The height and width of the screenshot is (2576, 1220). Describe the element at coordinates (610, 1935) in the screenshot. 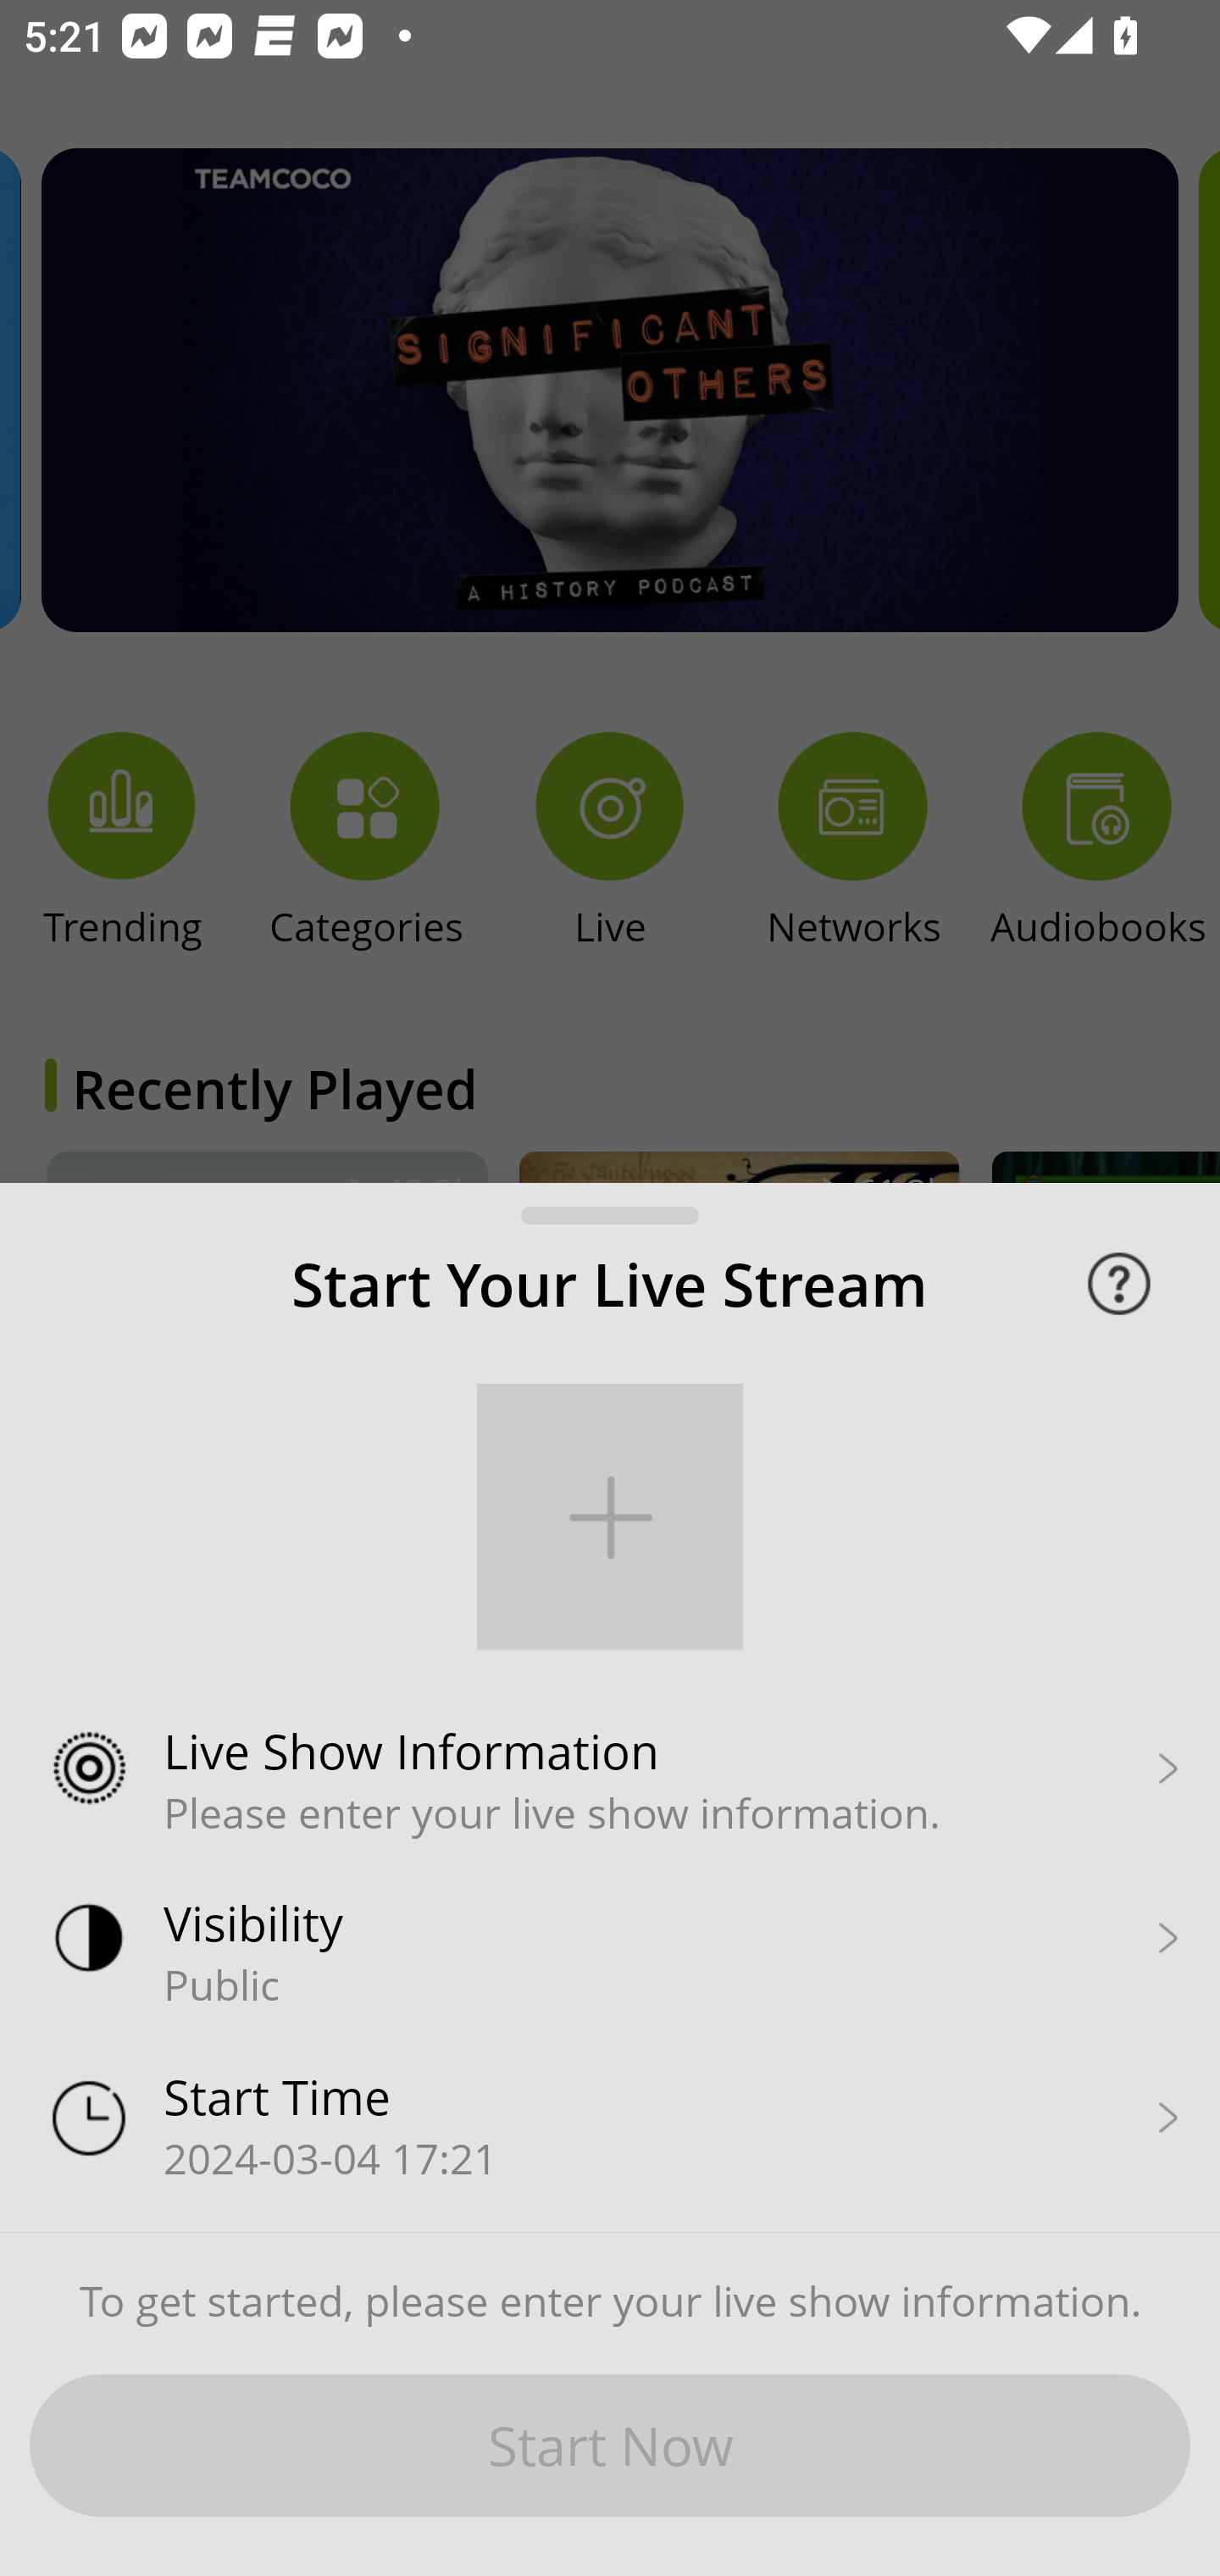

I see `Visibility Public` at that location.